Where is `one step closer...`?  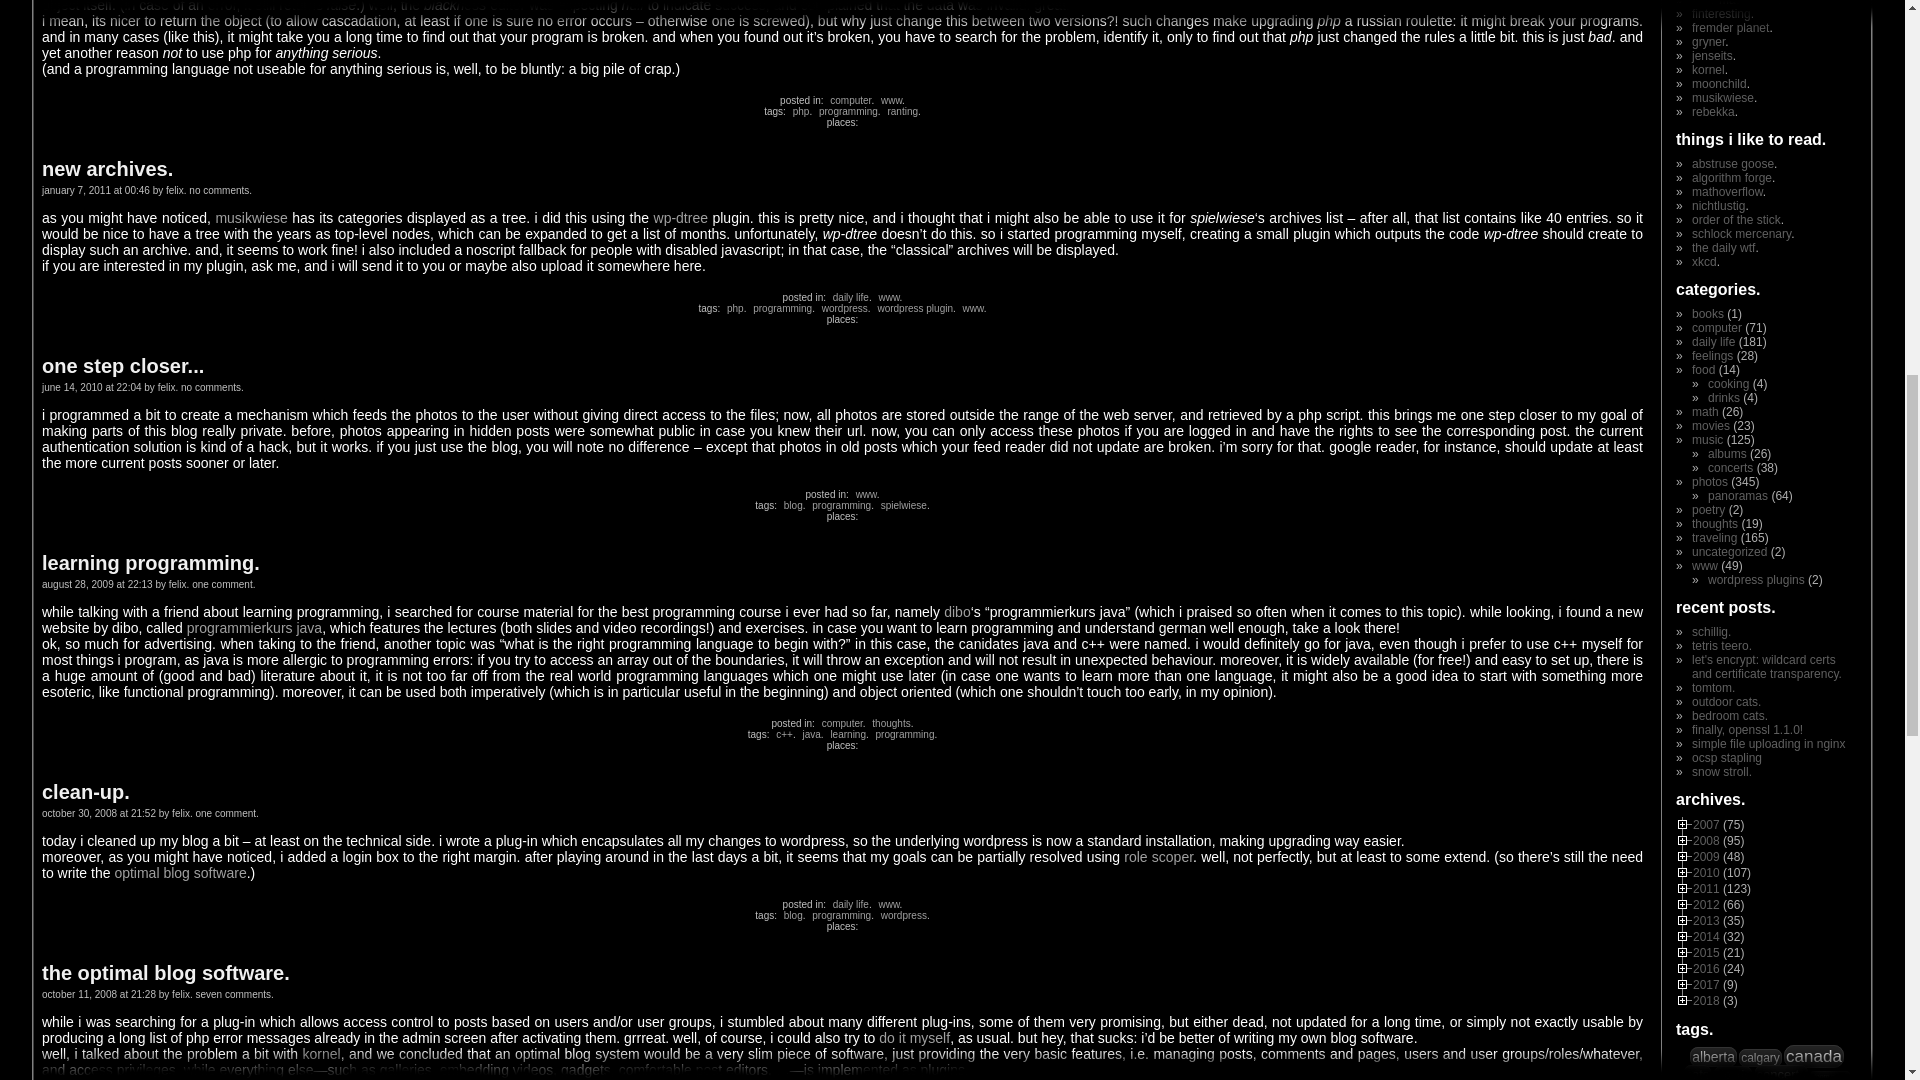
one step closer... is located at coordinates (122, 366).